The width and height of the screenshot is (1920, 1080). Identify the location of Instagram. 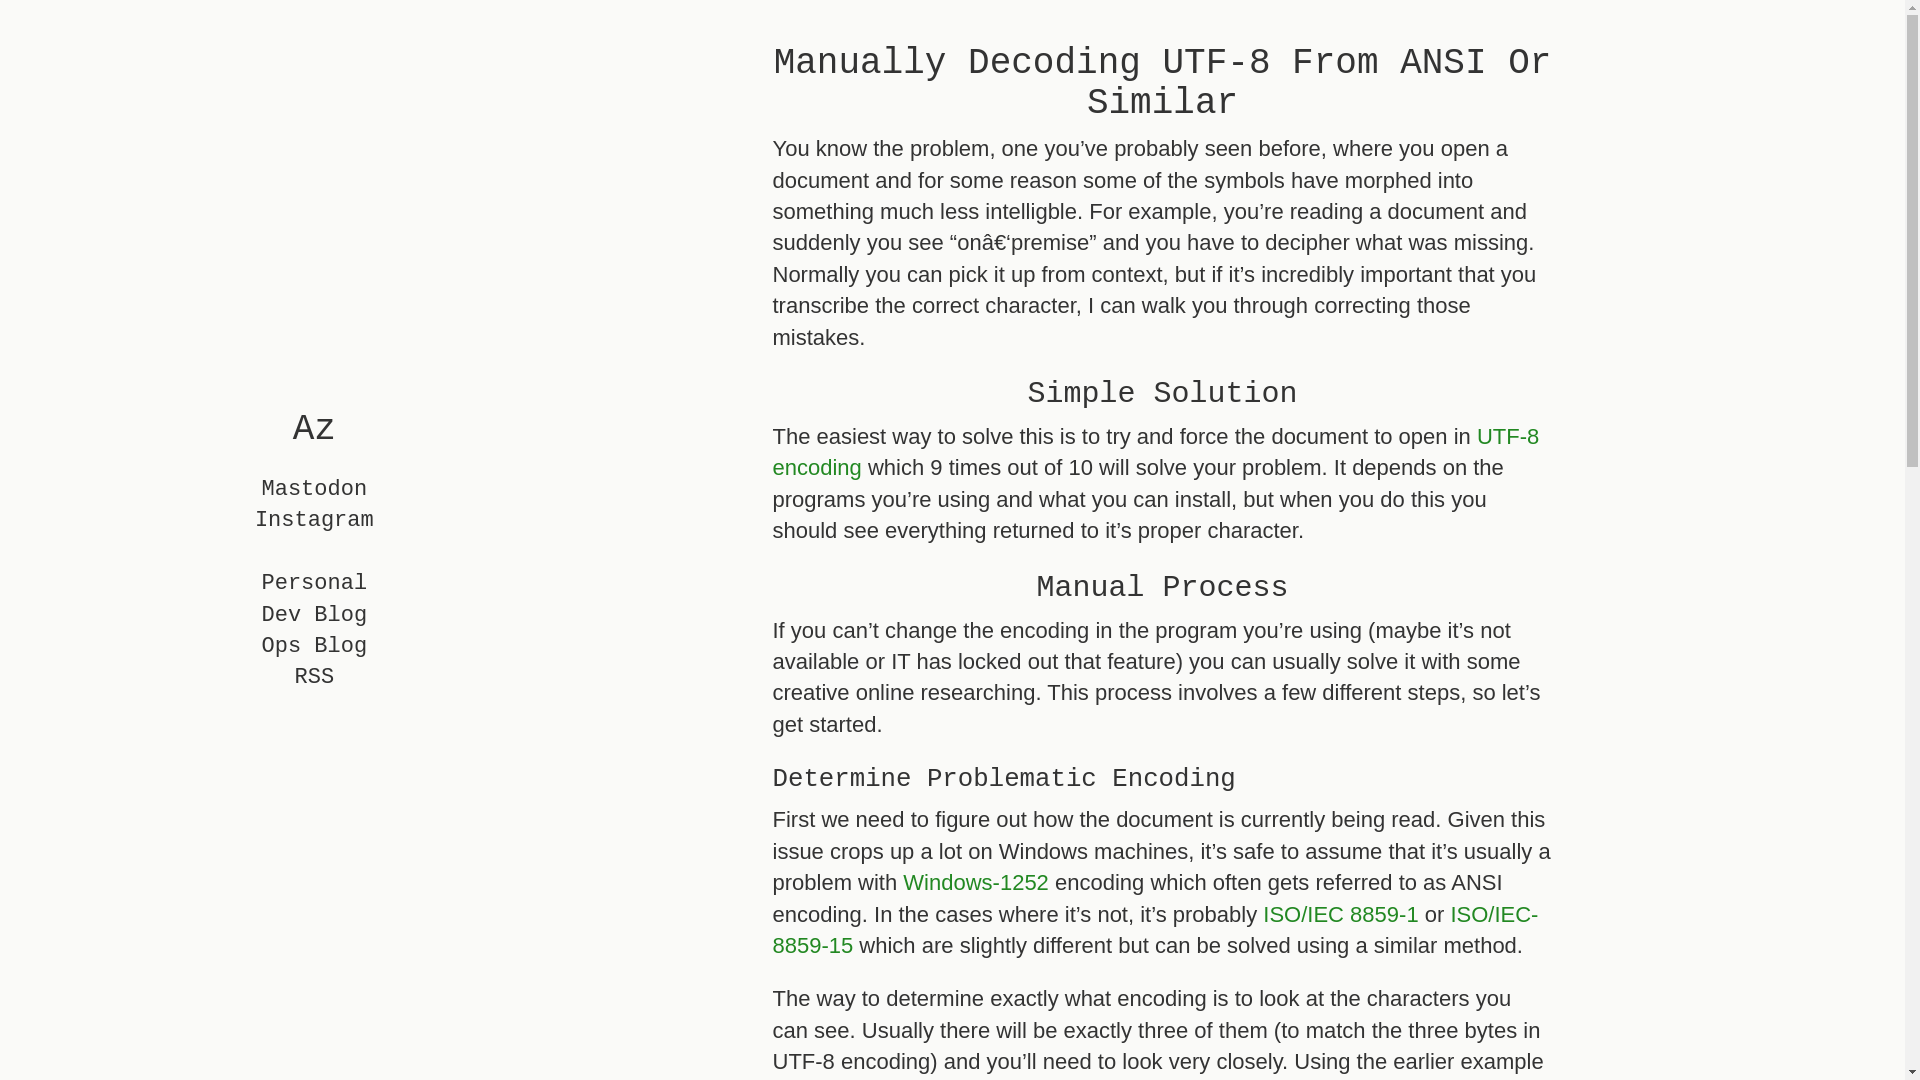
(314, 520).